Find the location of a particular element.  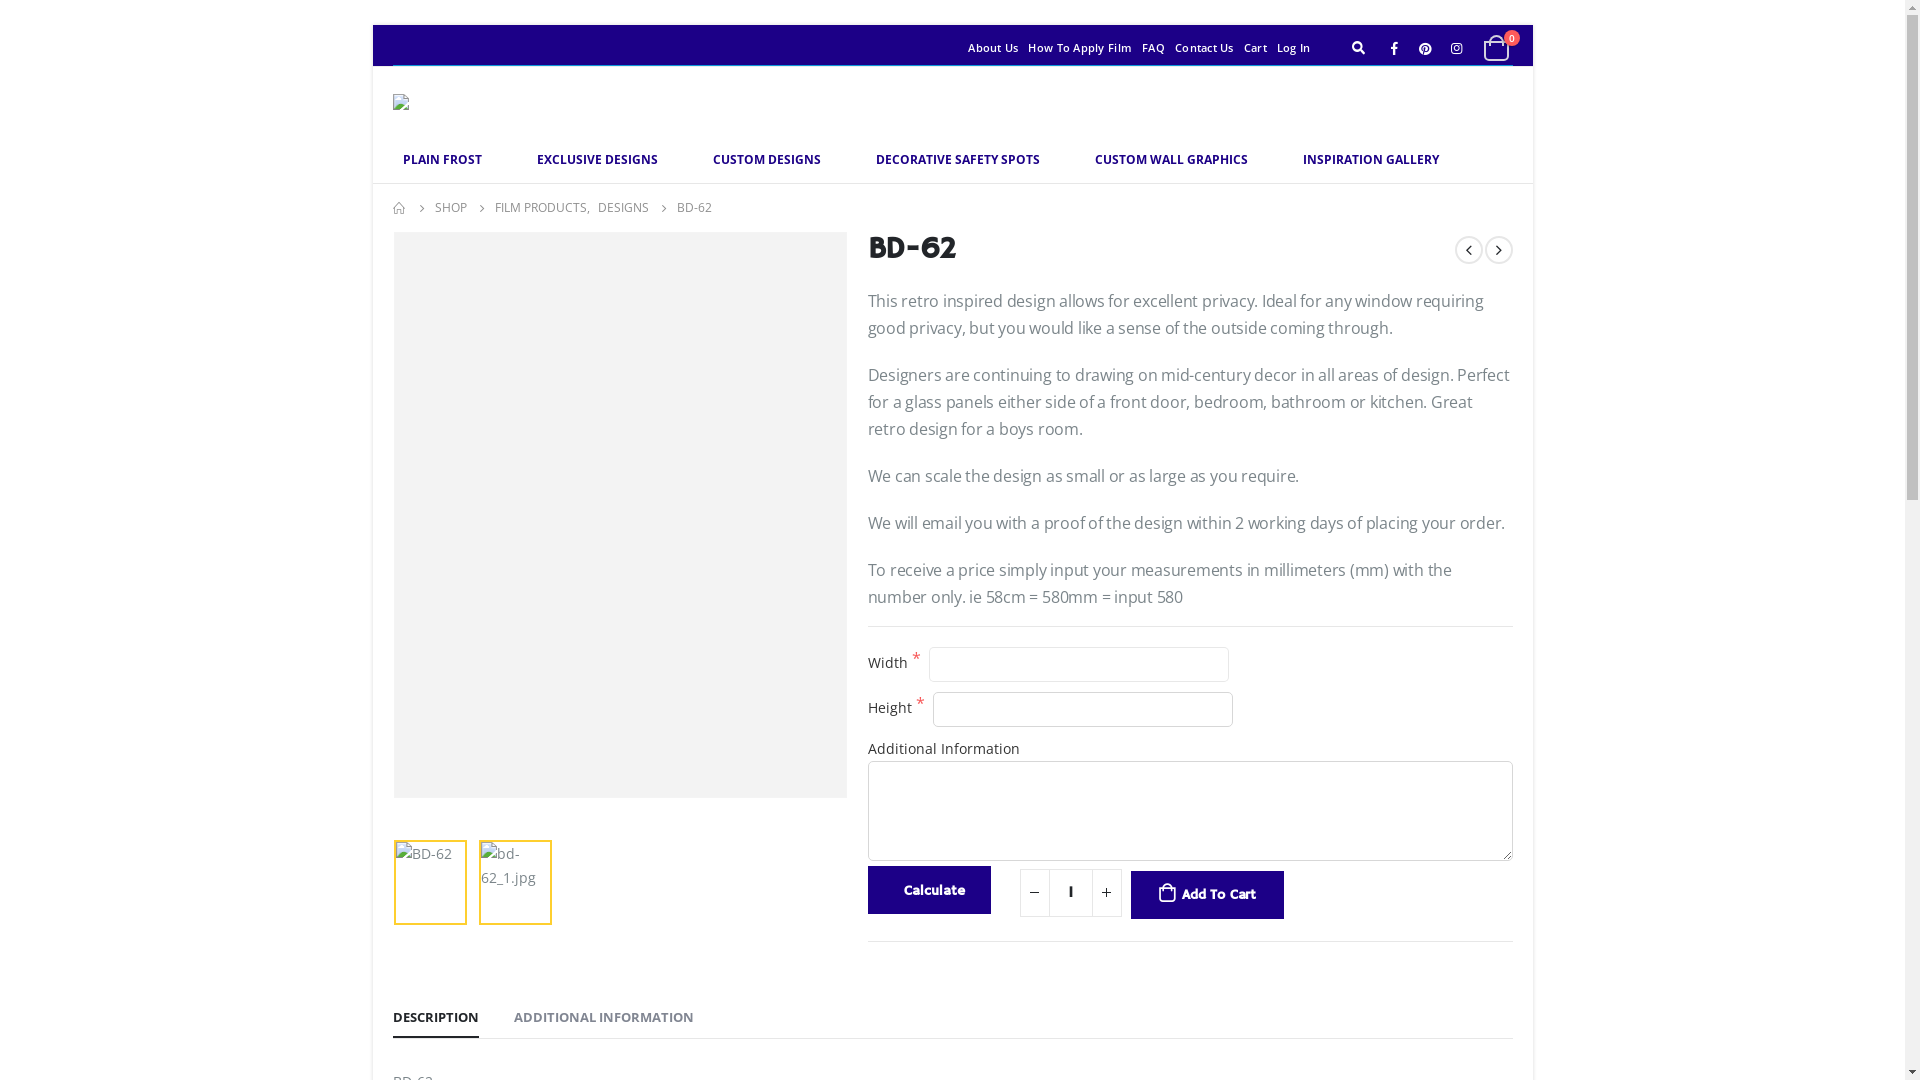

FILM PRODUCTS is located at coordinates (540, 208).